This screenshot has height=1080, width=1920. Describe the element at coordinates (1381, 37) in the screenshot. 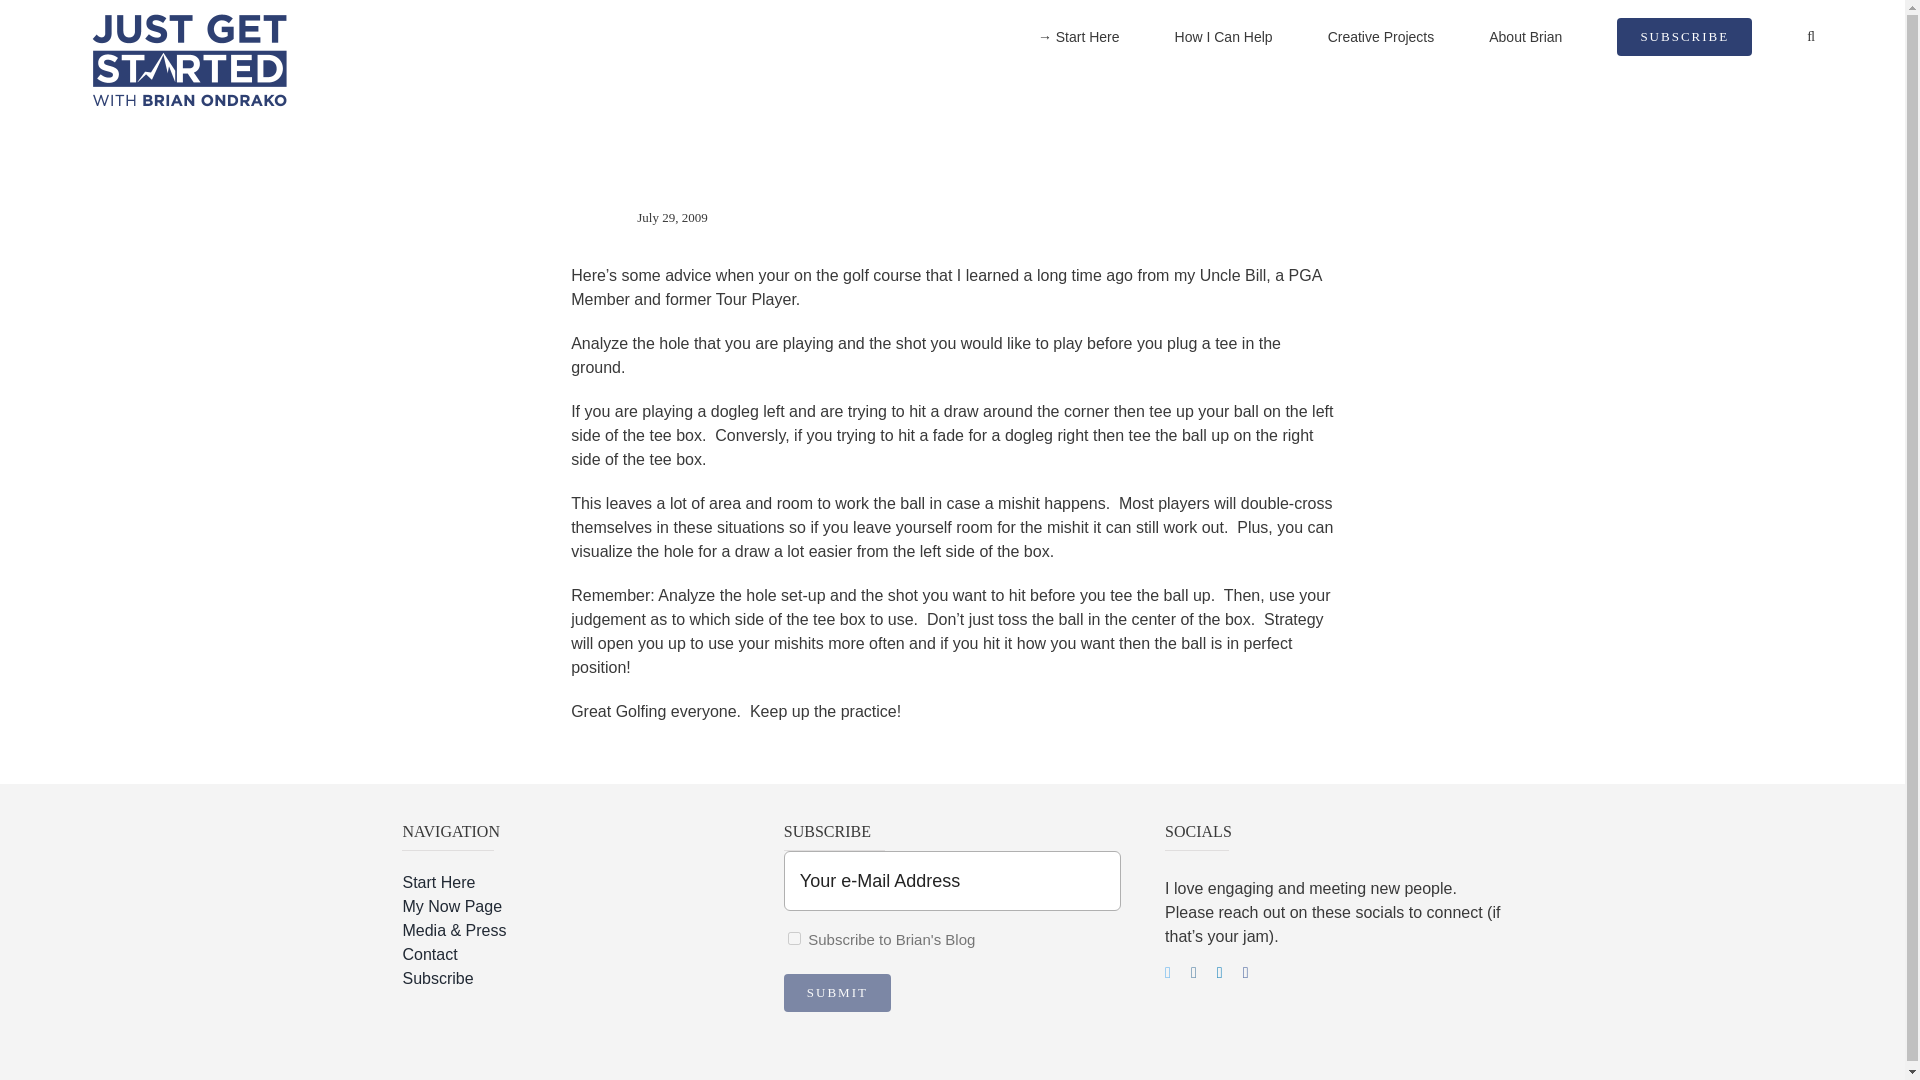

I see `Creative Projects` at that location.